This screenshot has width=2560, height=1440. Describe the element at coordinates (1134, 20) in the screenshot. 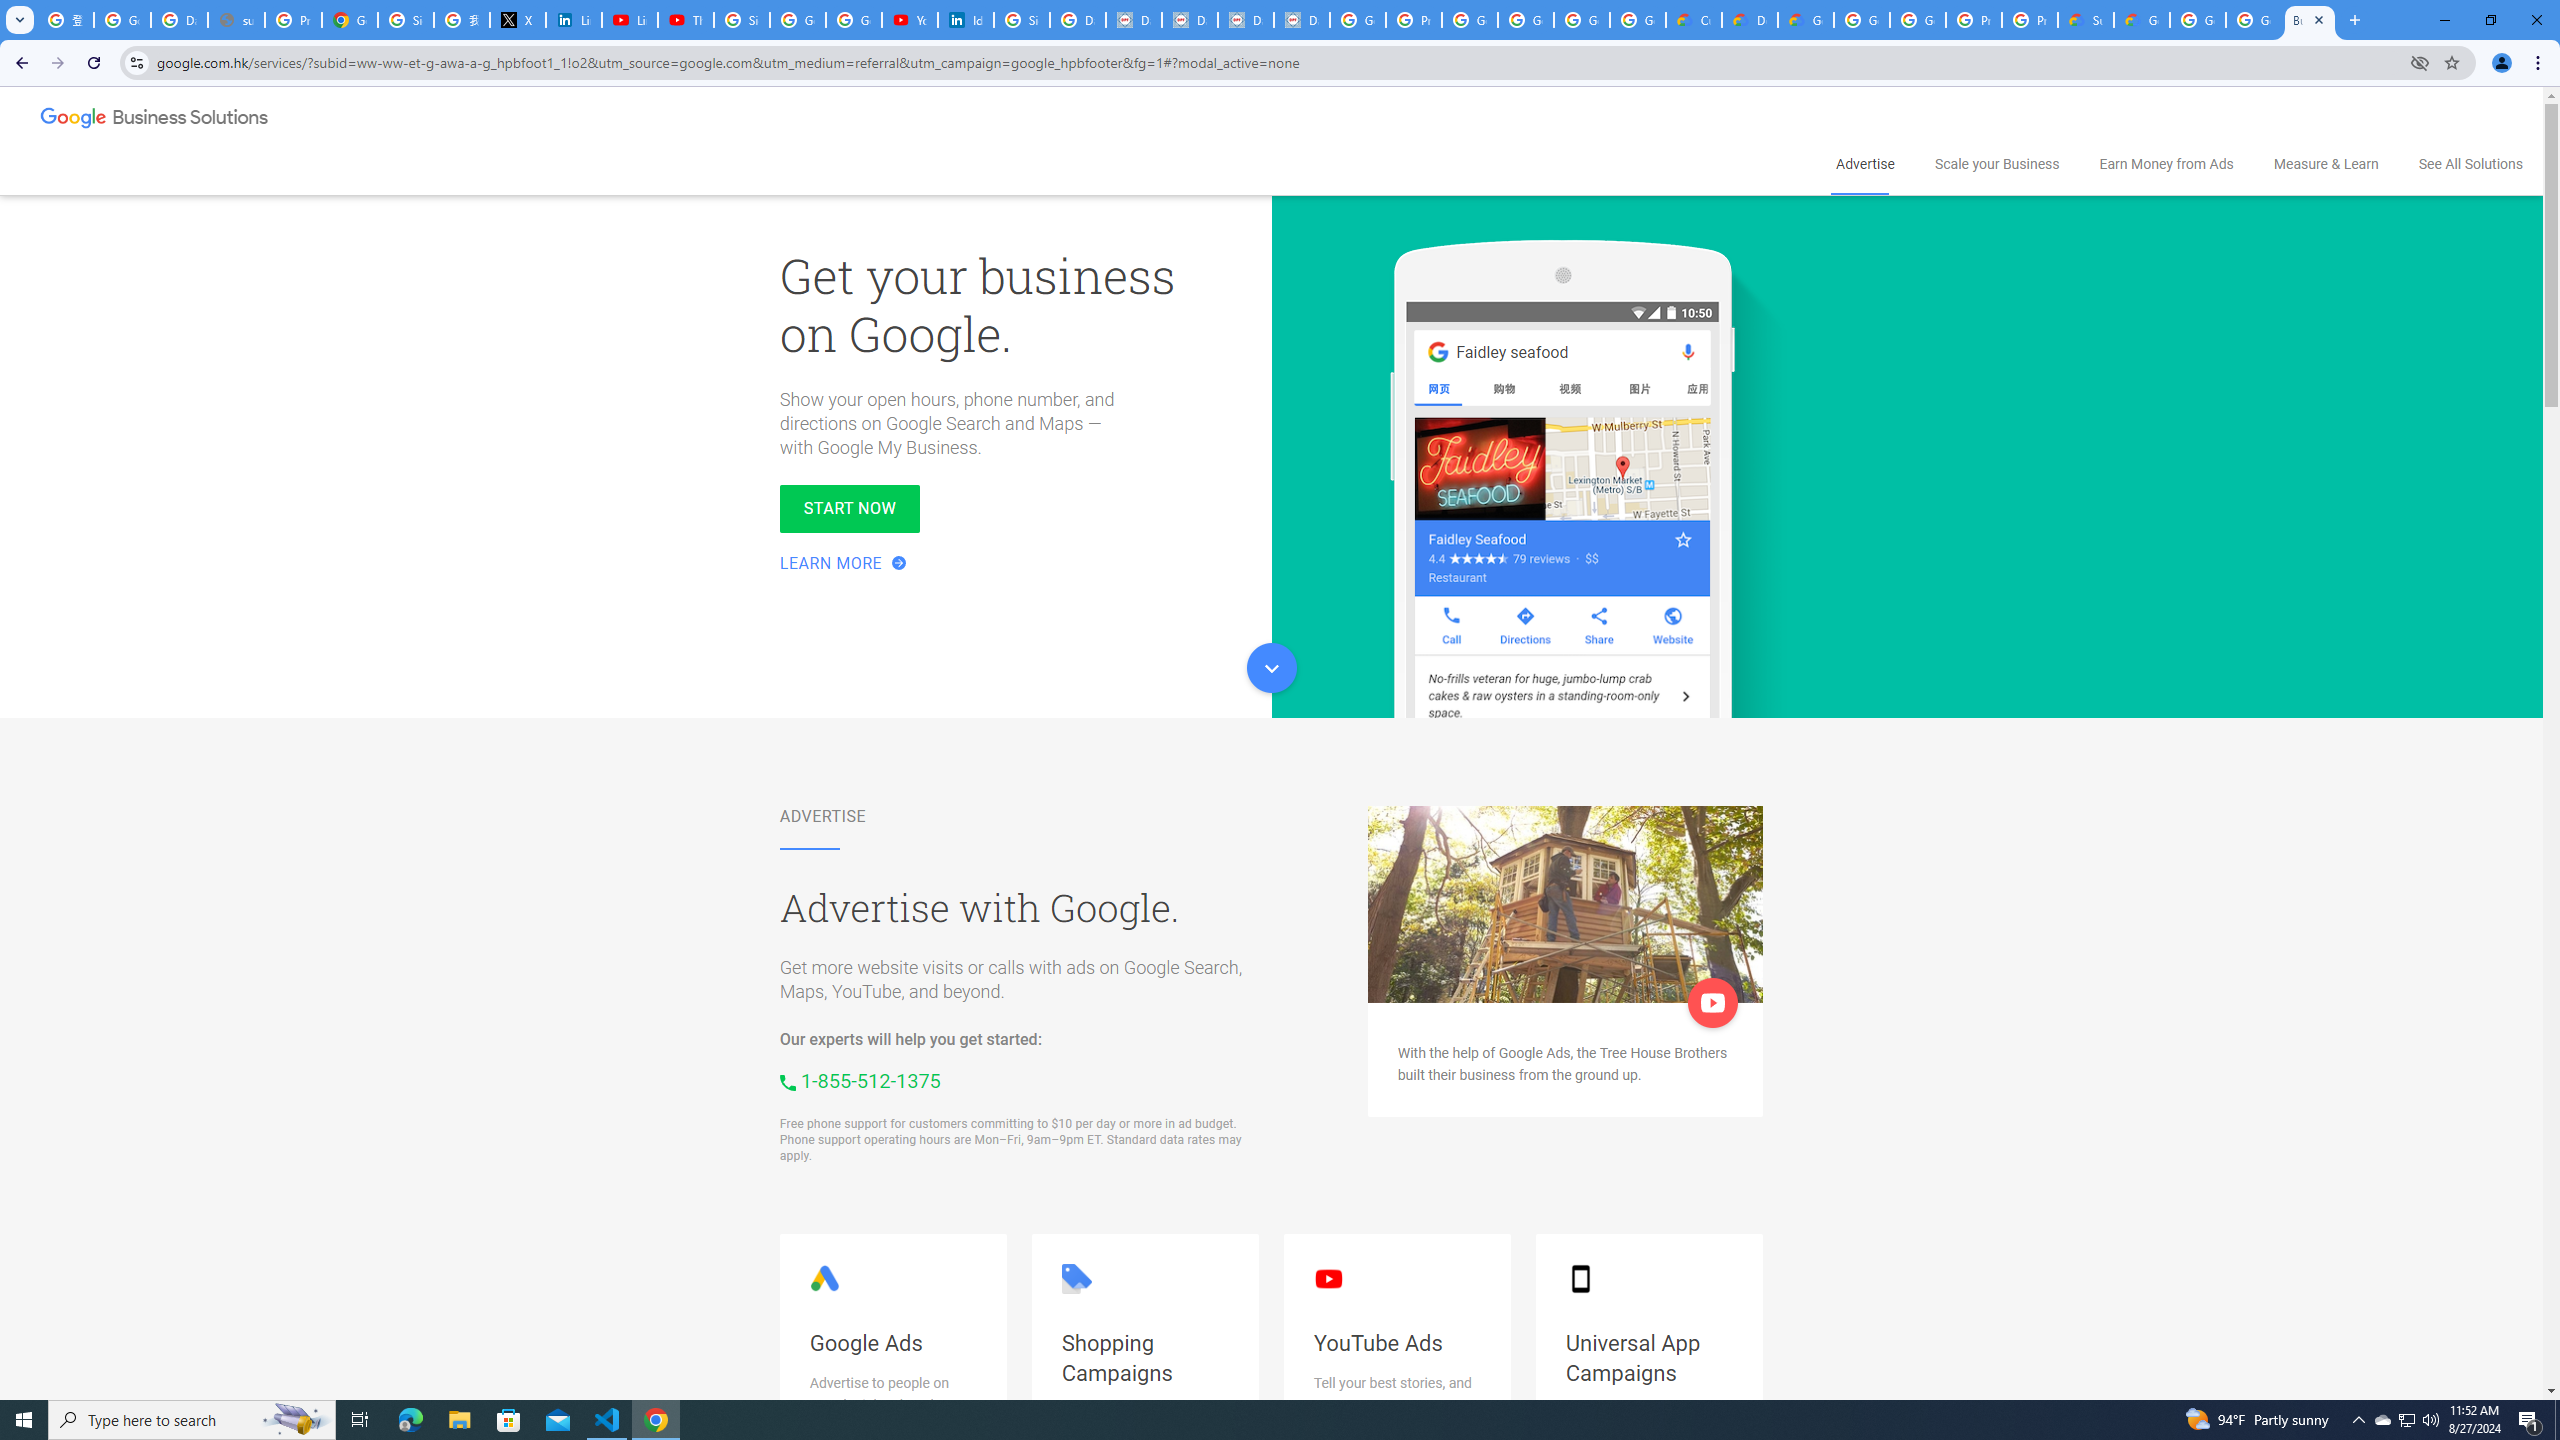

I see `Data Privacy Framework` at that location.